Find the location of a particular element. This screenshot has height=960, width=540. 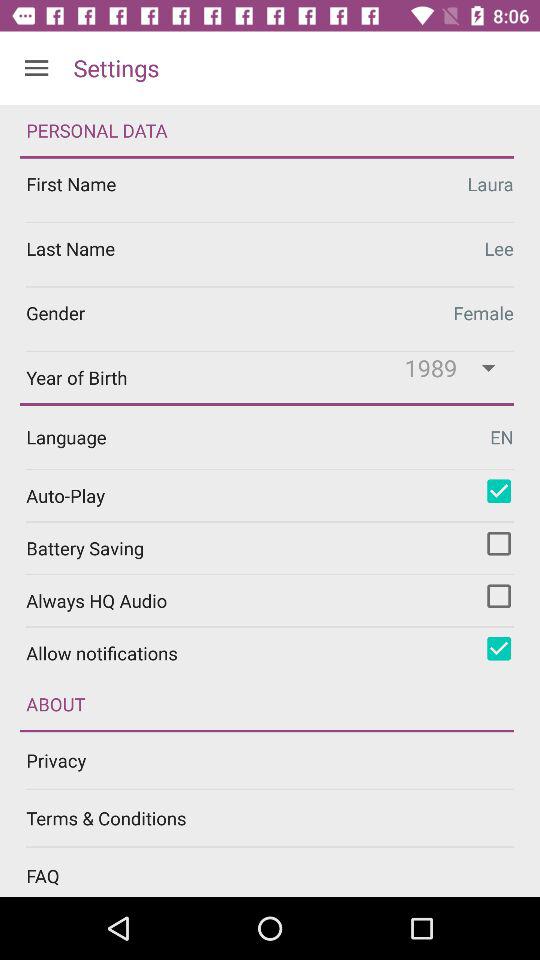

female is located at coordinates (270, 318).